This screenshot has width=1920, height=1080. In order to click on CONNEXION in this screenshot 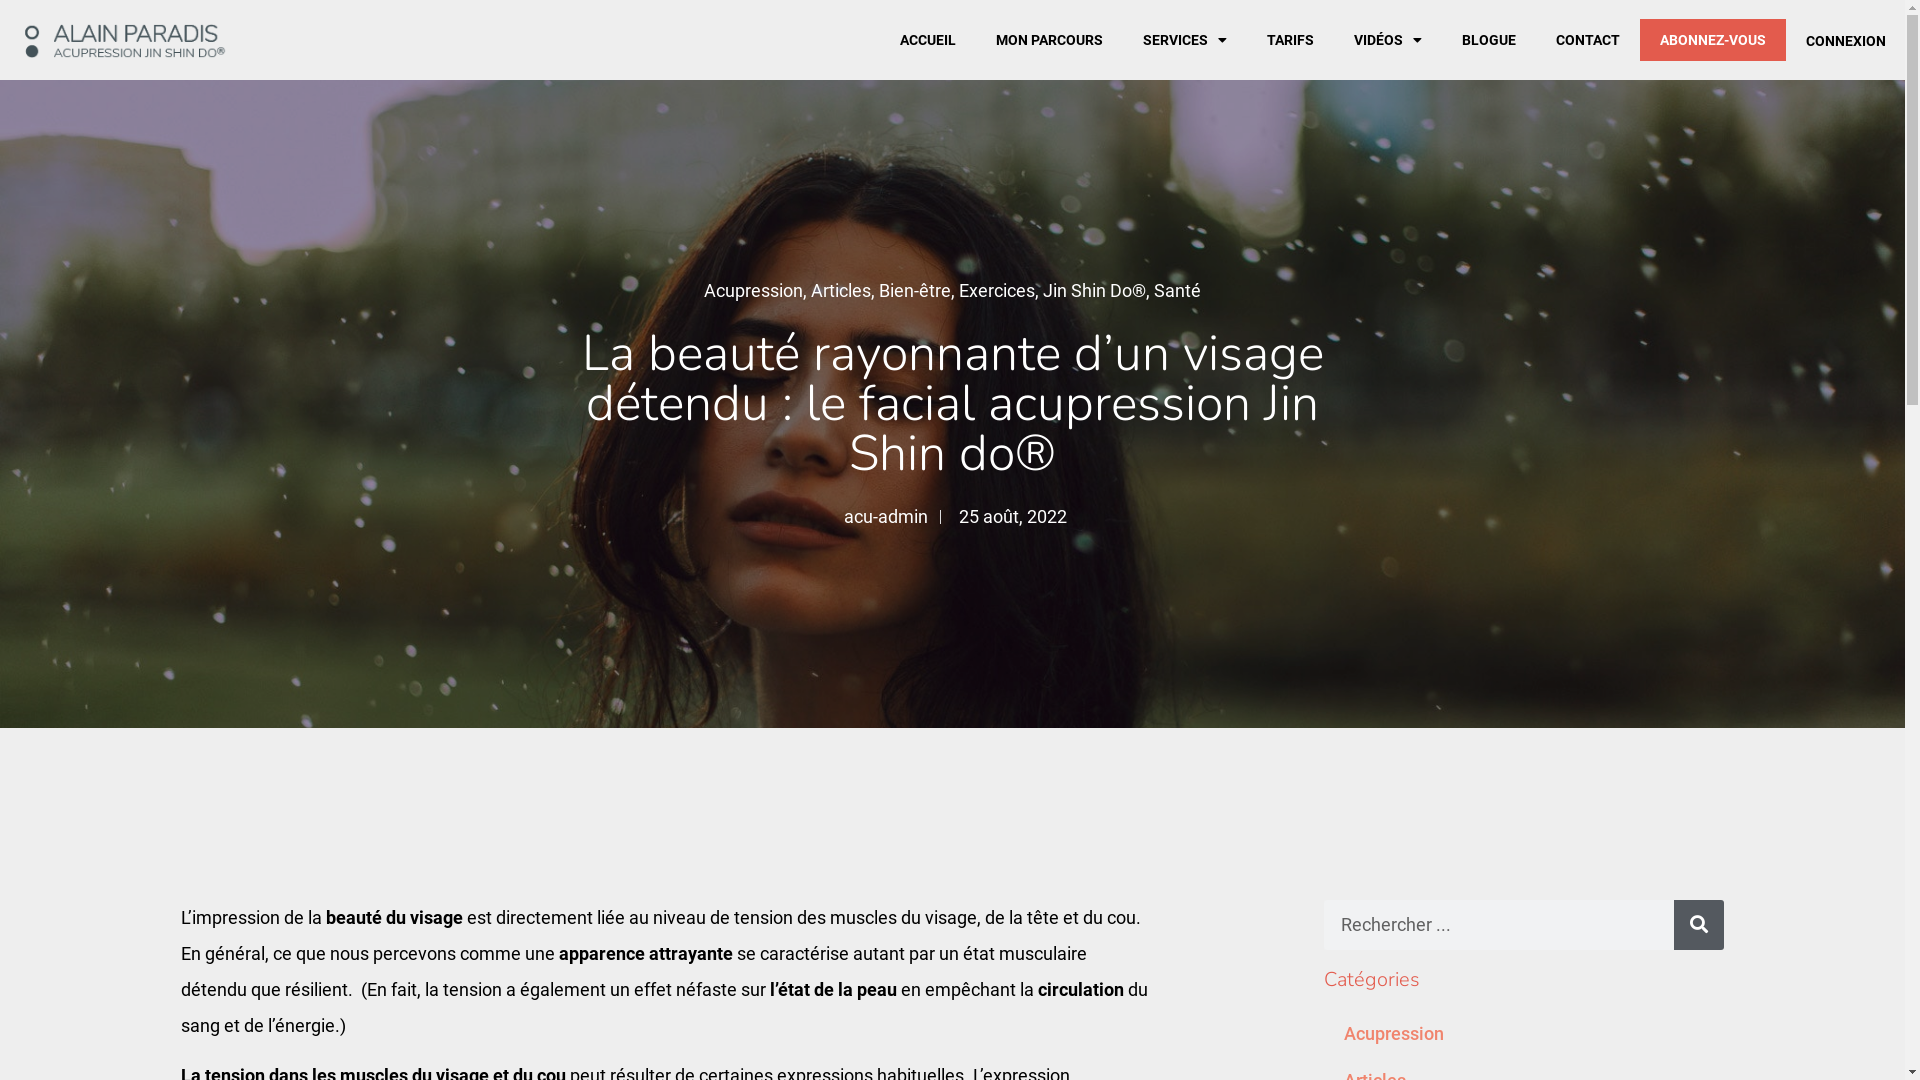, I will do `click(1846, 41)`.